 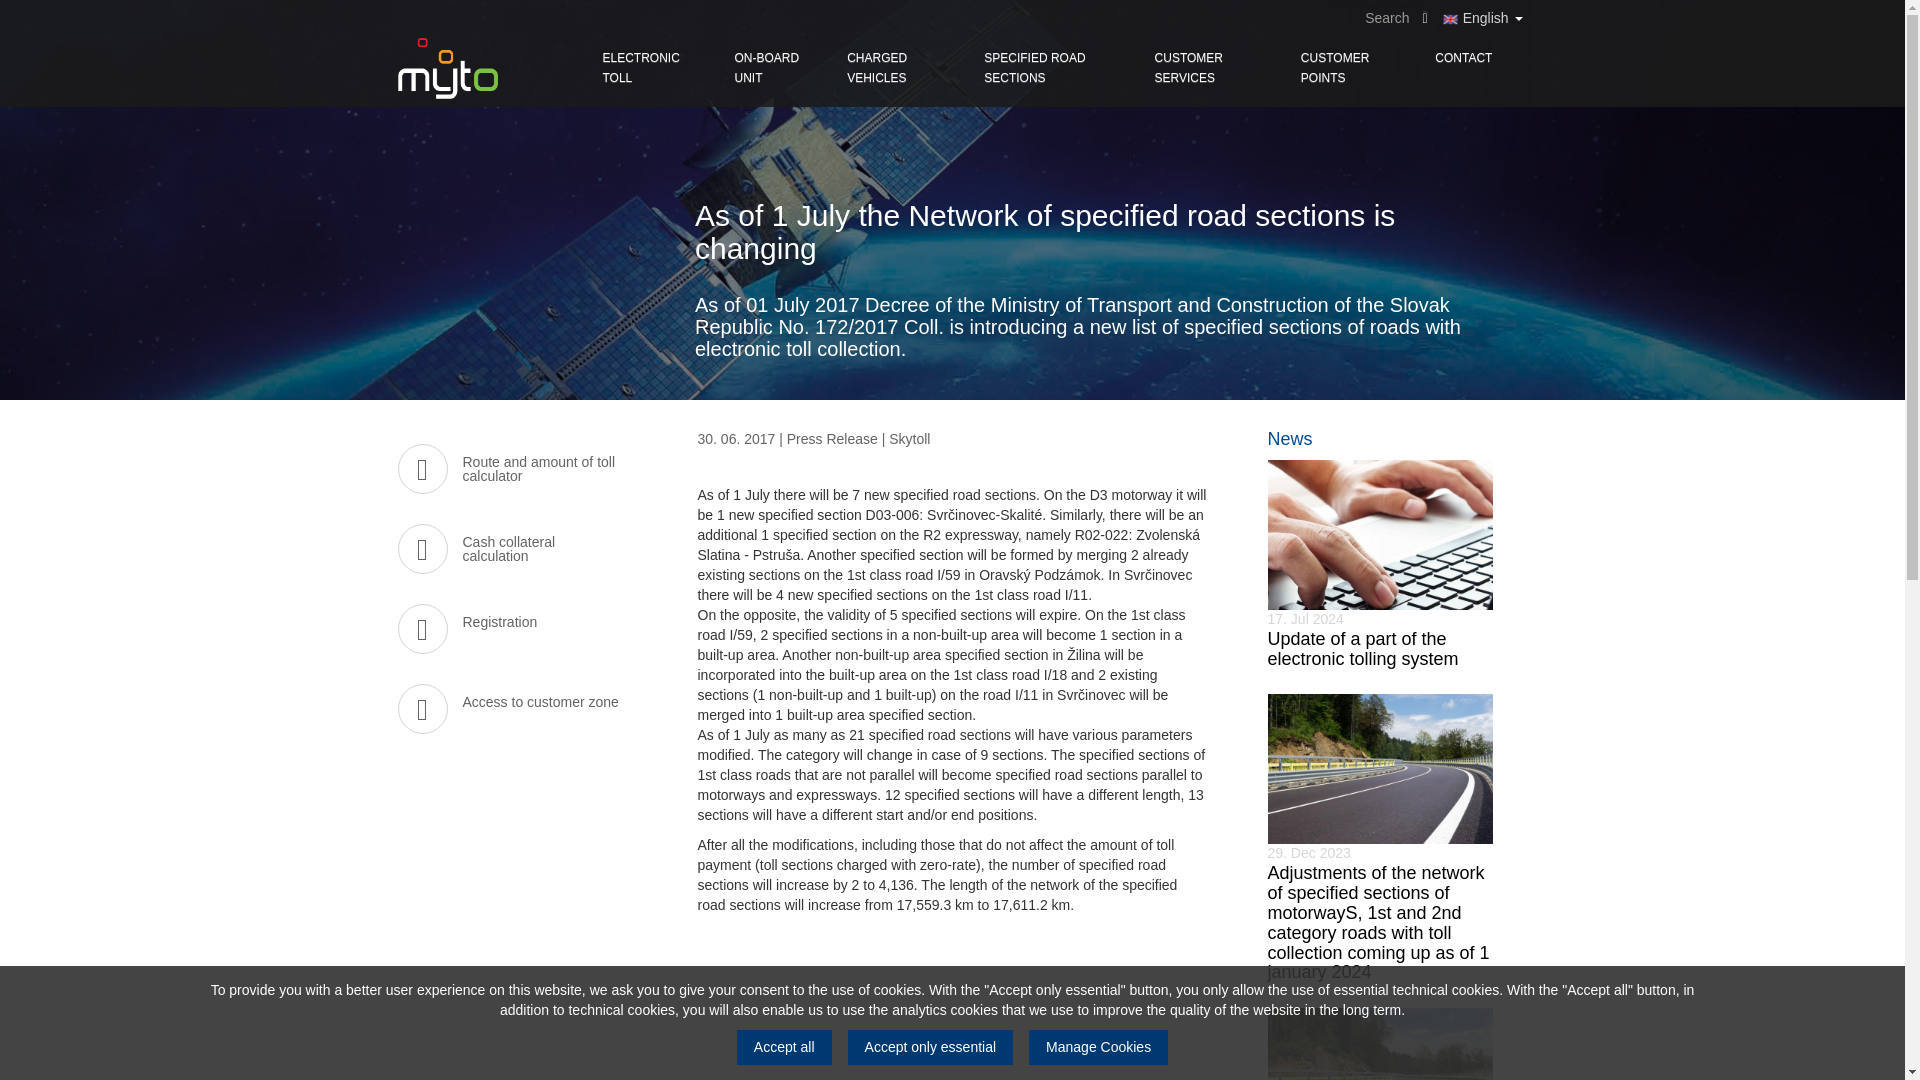 What do you see at coordinates (654, 68) in the screenshot?
I see `ELECTRONIC TOLL` at bounding box center [654, 68].